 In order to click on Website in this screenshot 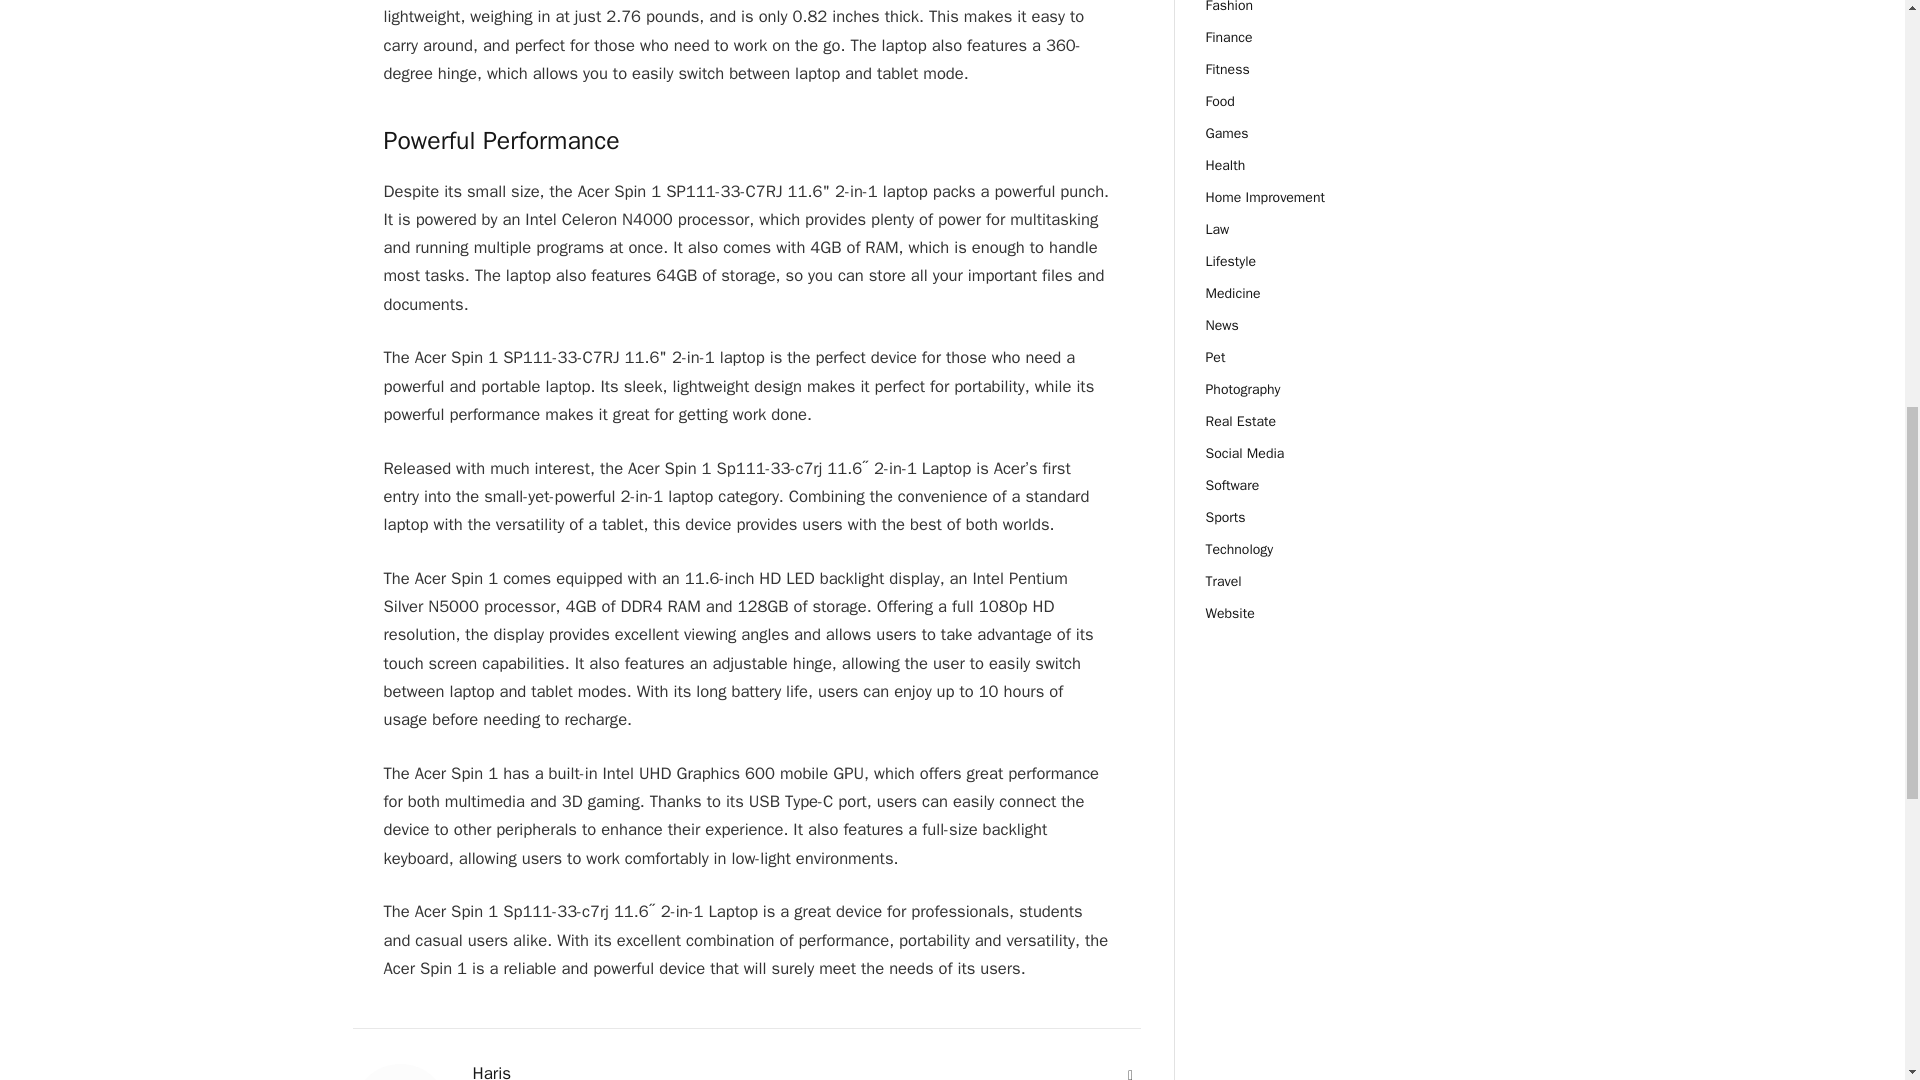, I will do `click(1130, 1072)`.